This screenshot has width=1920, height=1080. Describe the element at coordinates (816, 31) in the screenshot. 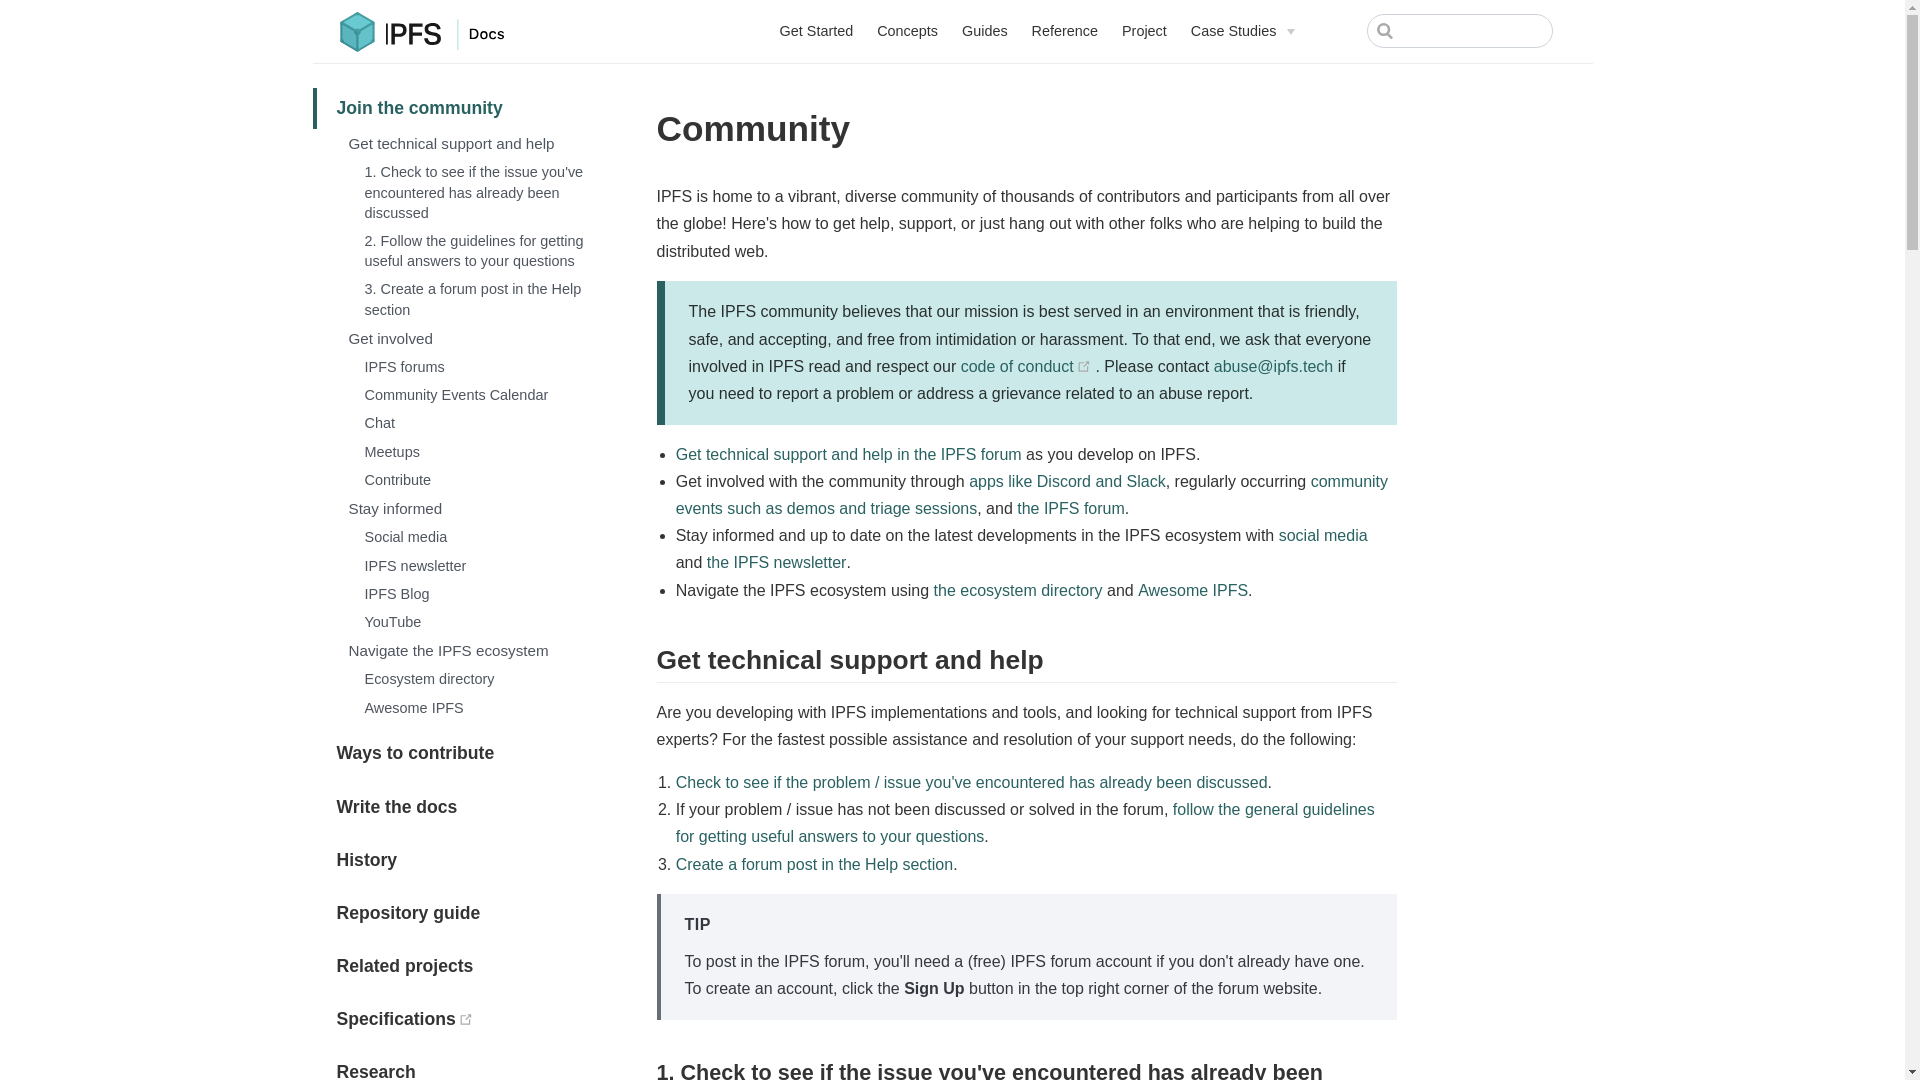

I see `Get Started` at that location.